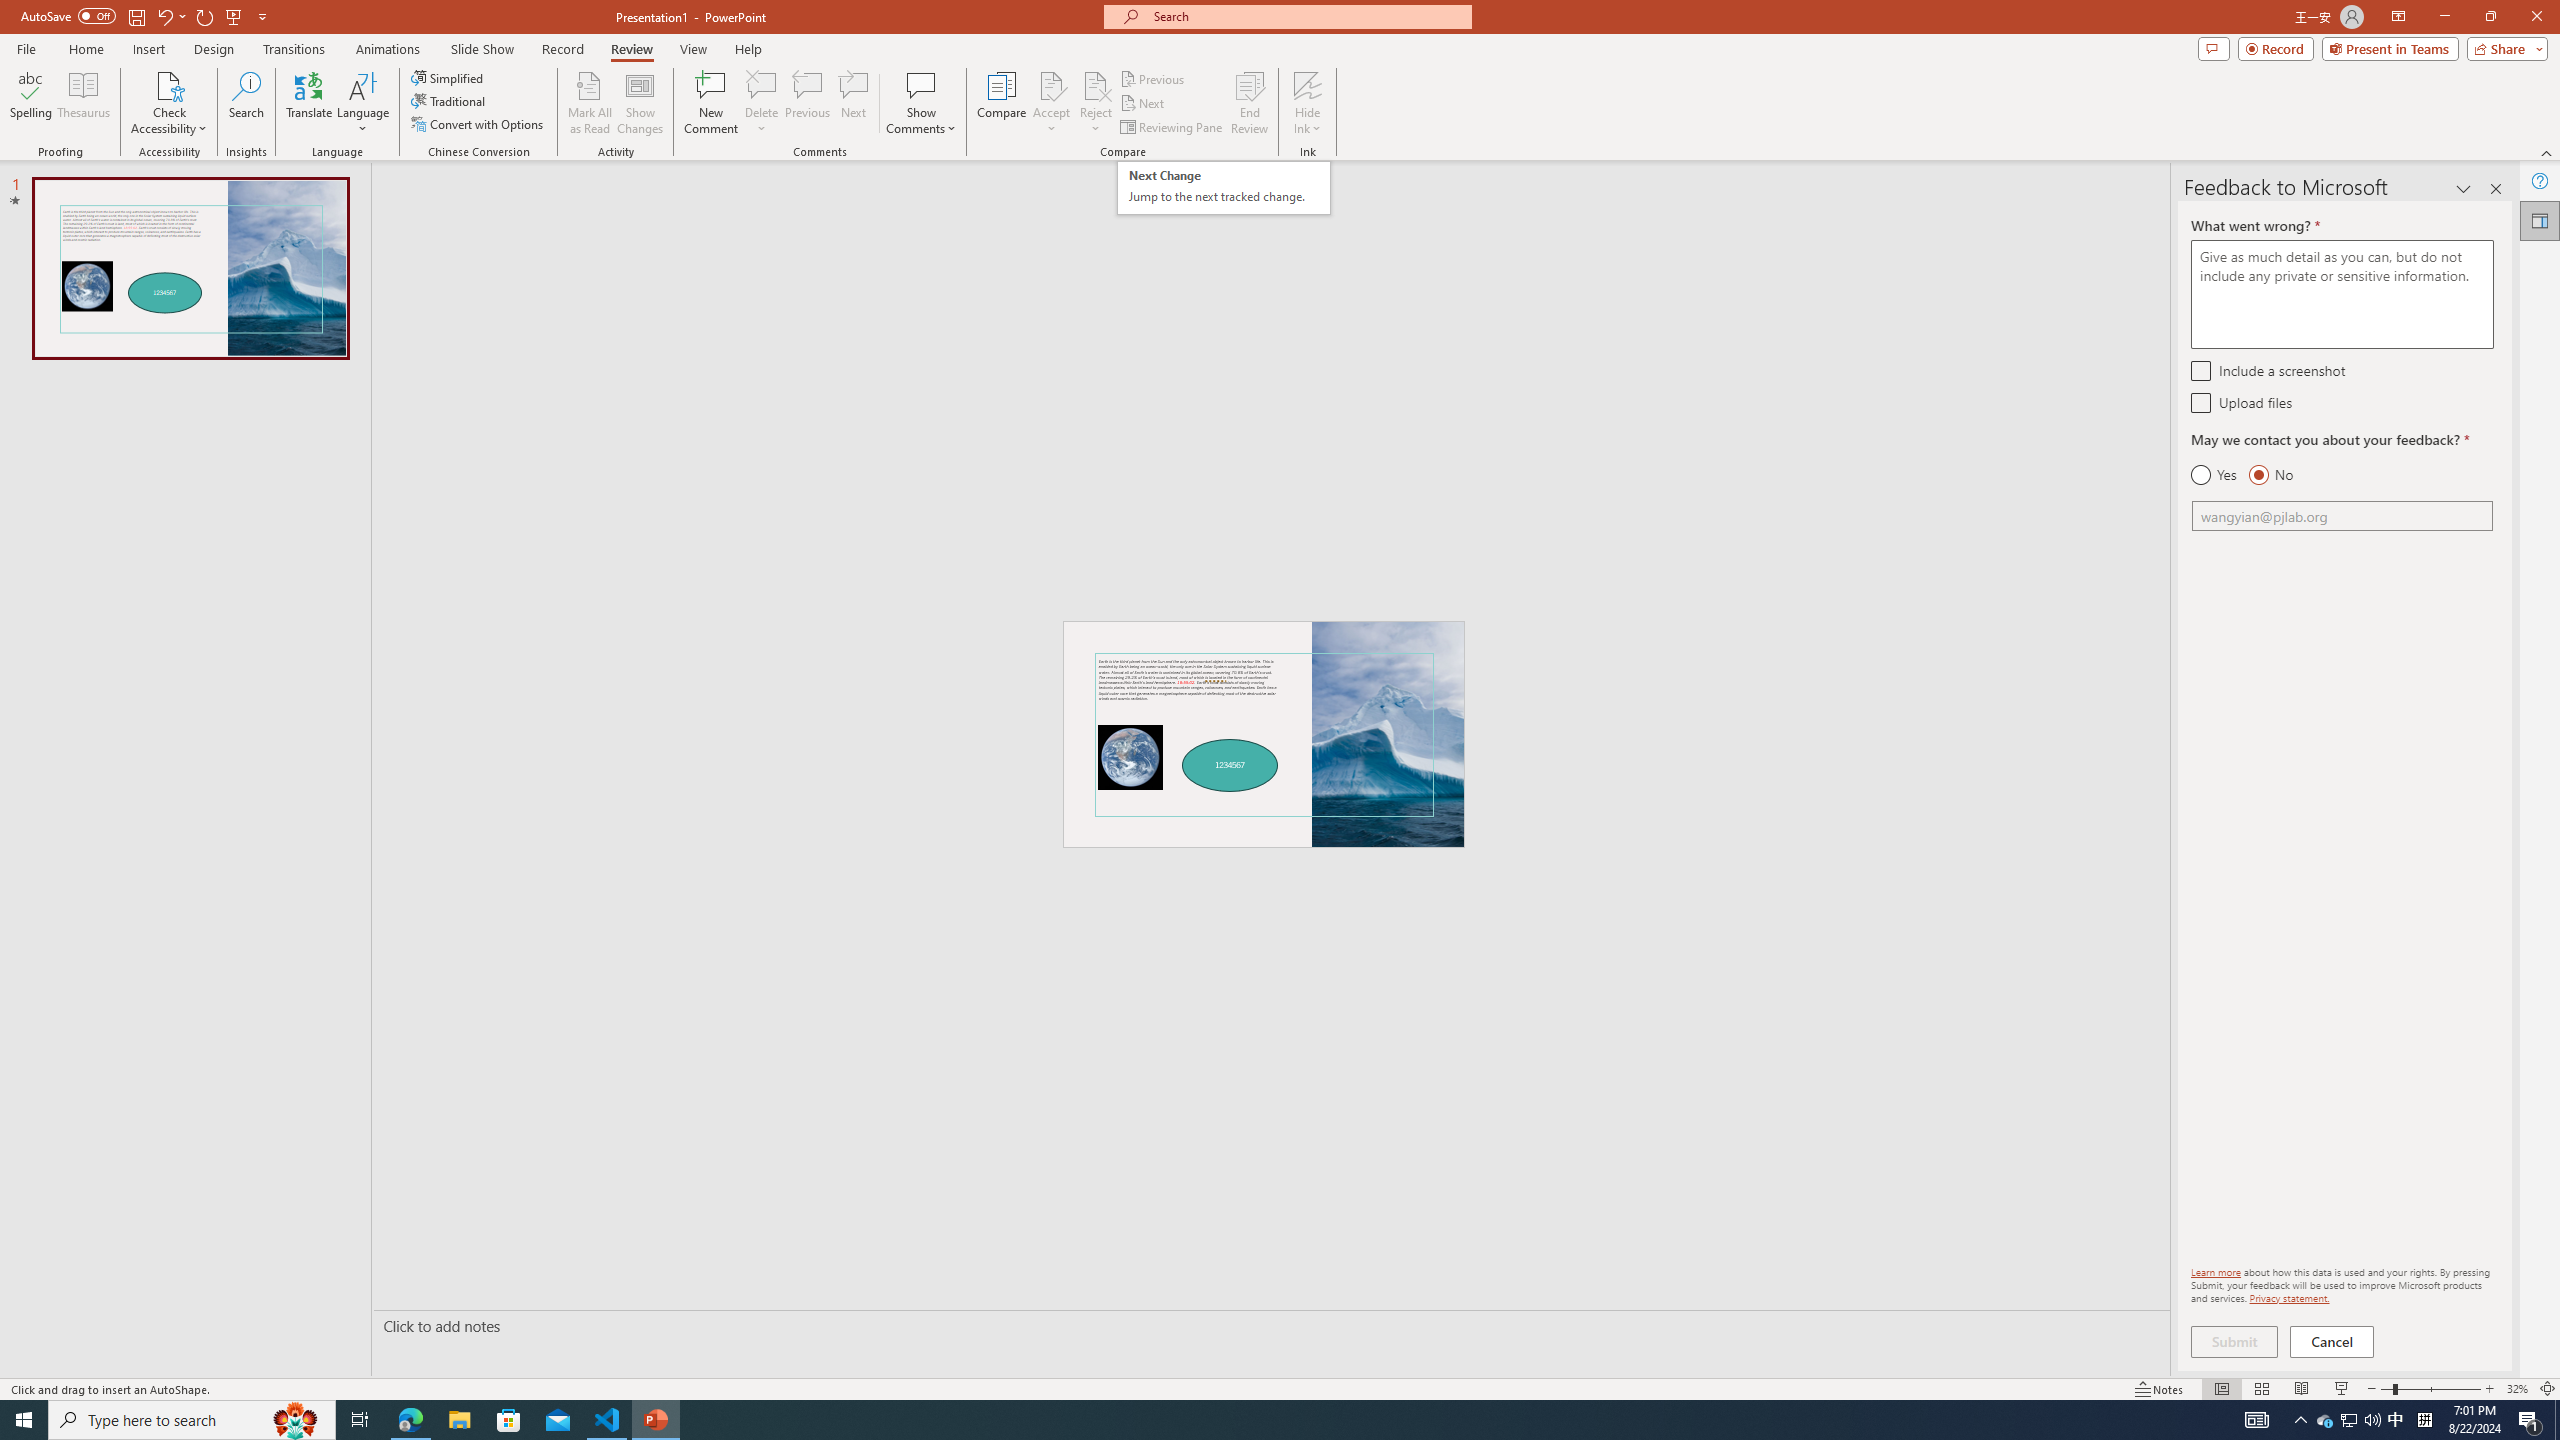  I want to click on Previous, so click(1153, 78).